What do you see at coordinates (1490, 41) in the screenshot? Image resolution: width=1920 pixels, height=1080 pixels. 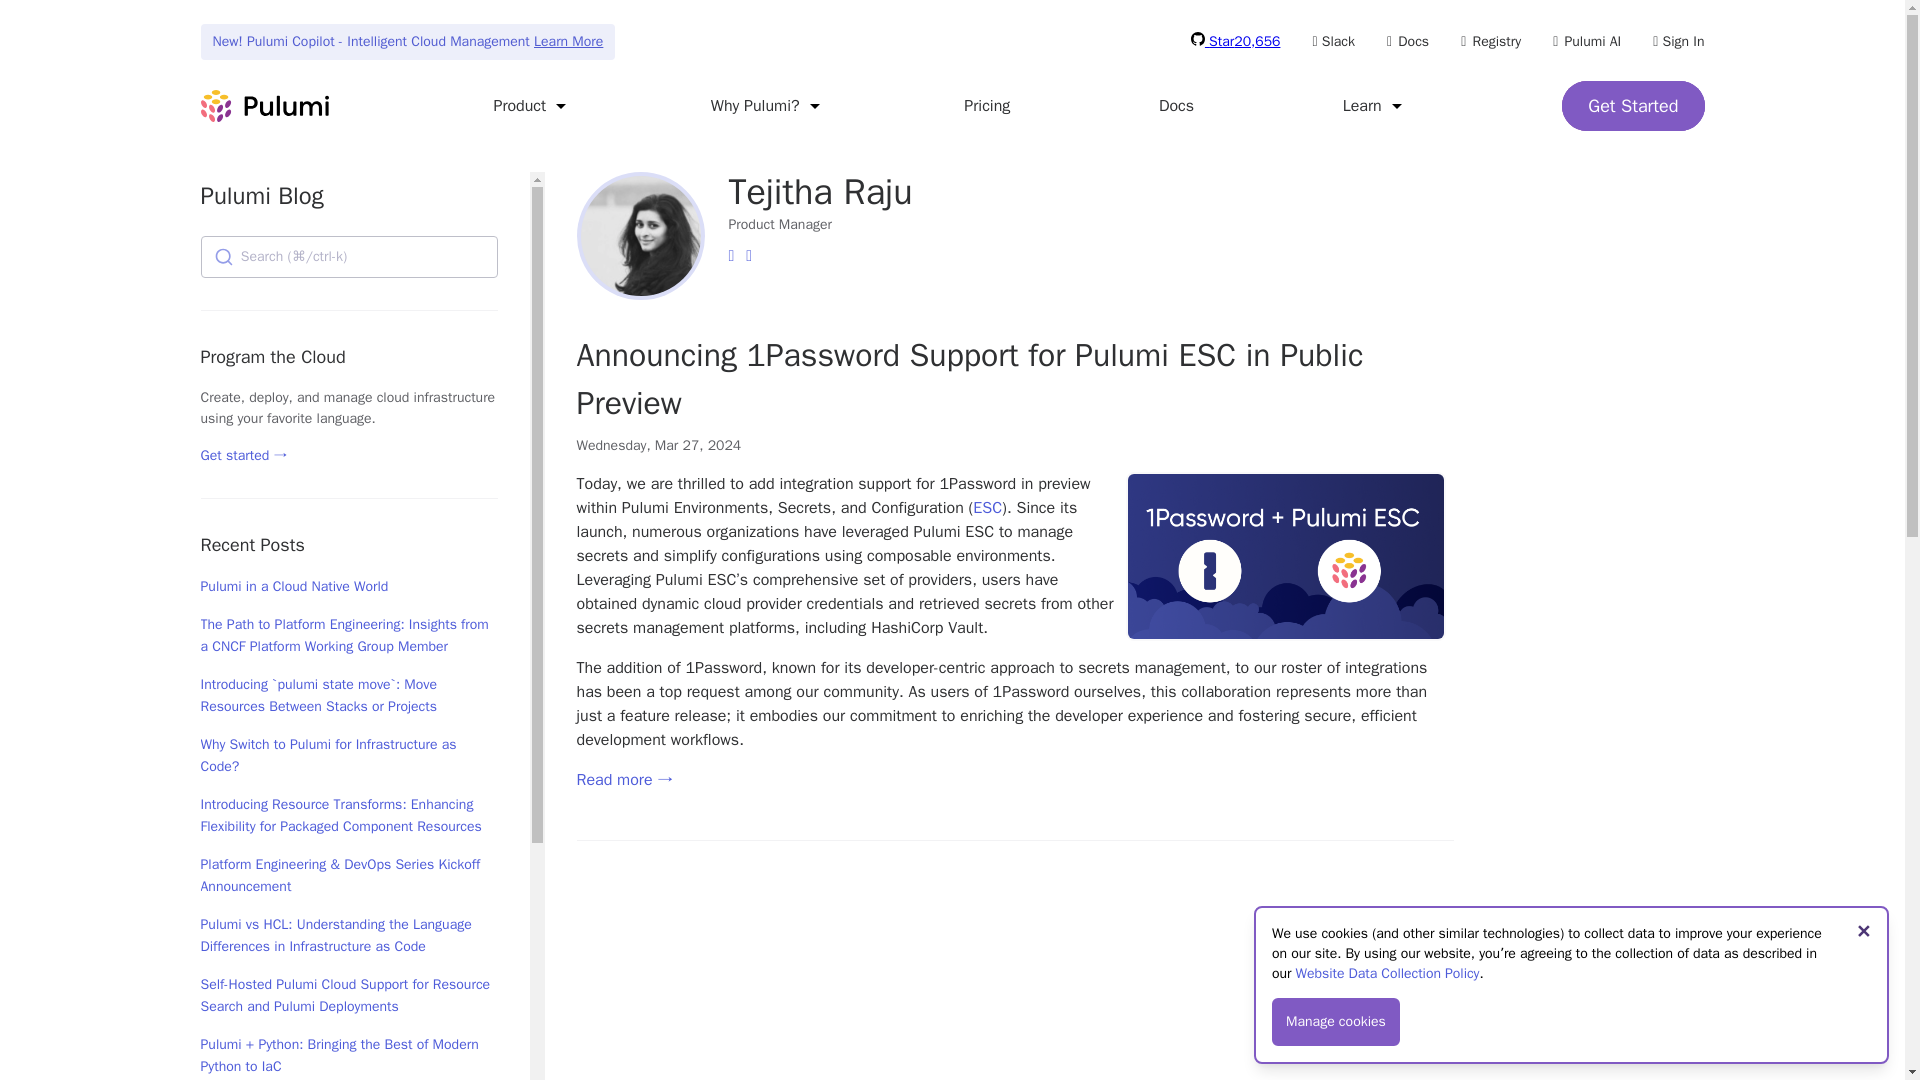 I see `Registry` at bounding box center [1490, 41].